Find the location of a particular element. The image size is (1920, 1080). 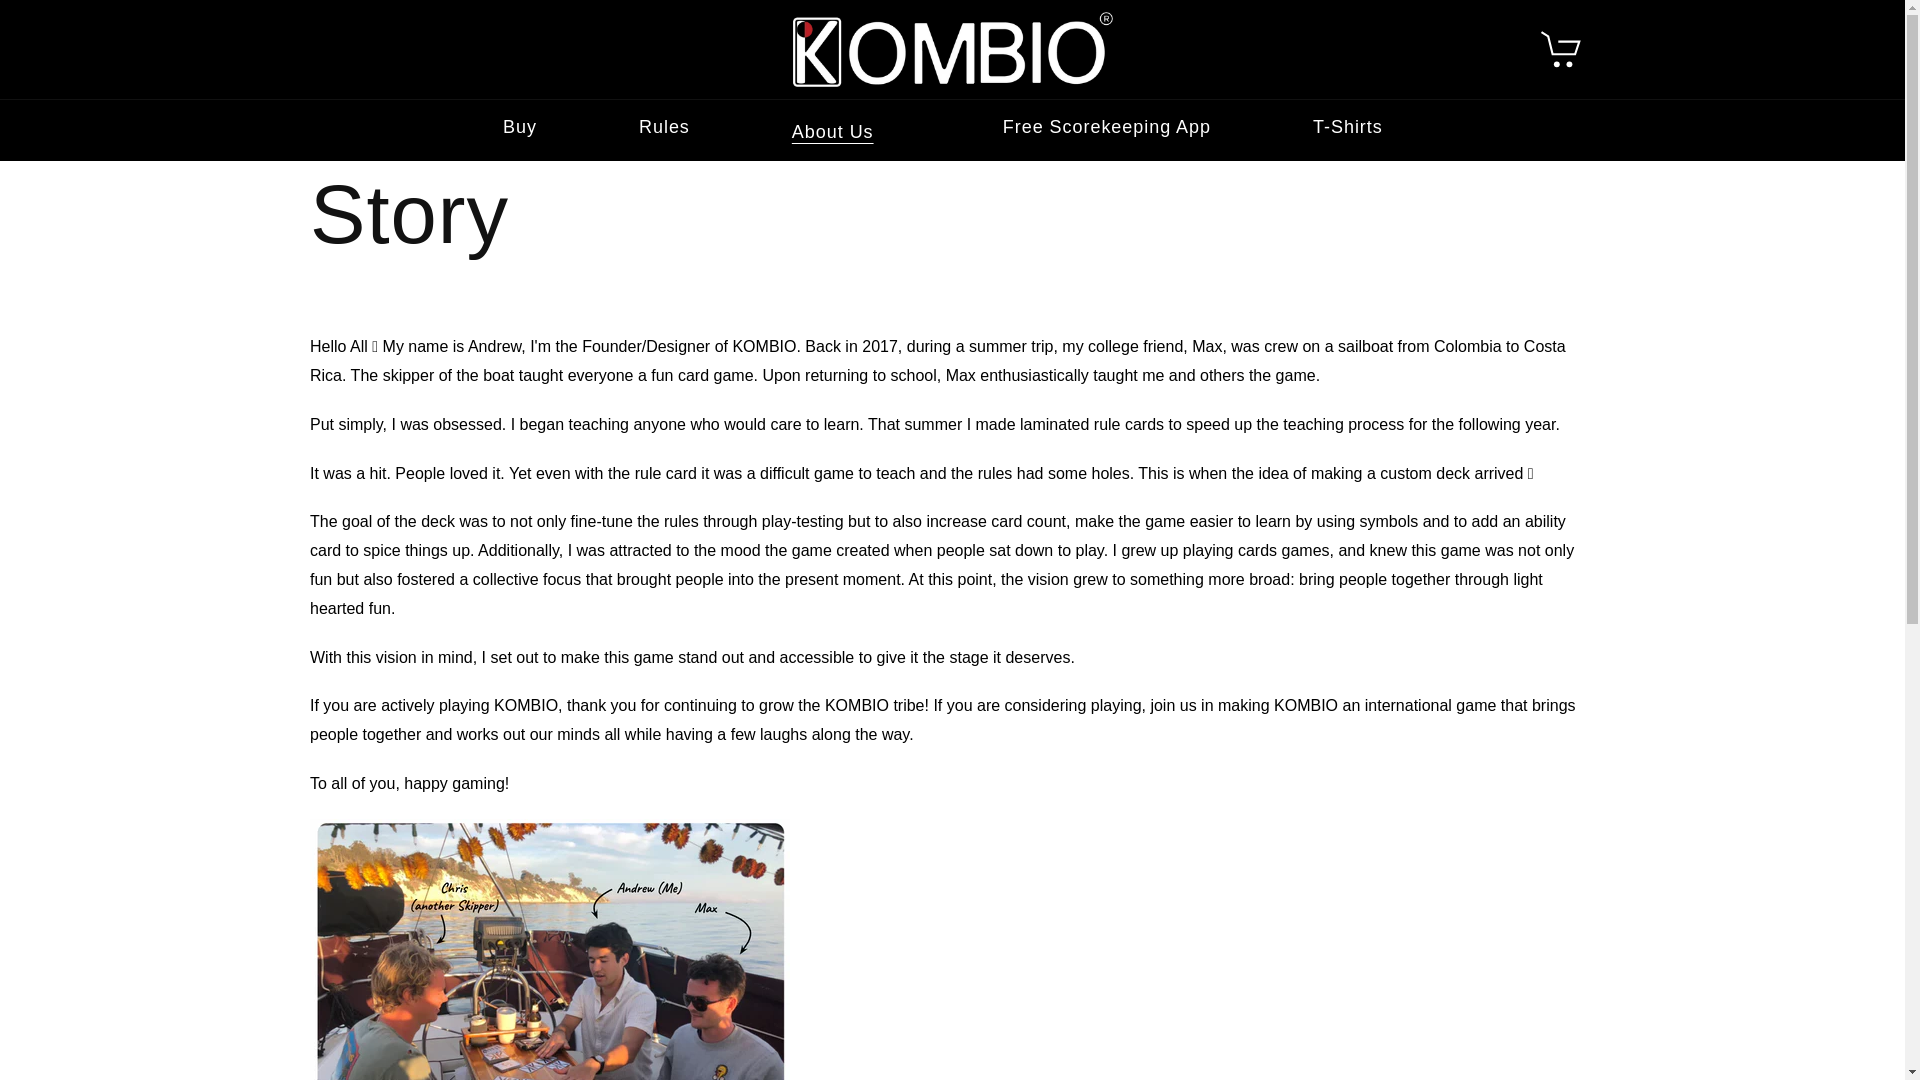

Rules is located at coordinates (664, 128).